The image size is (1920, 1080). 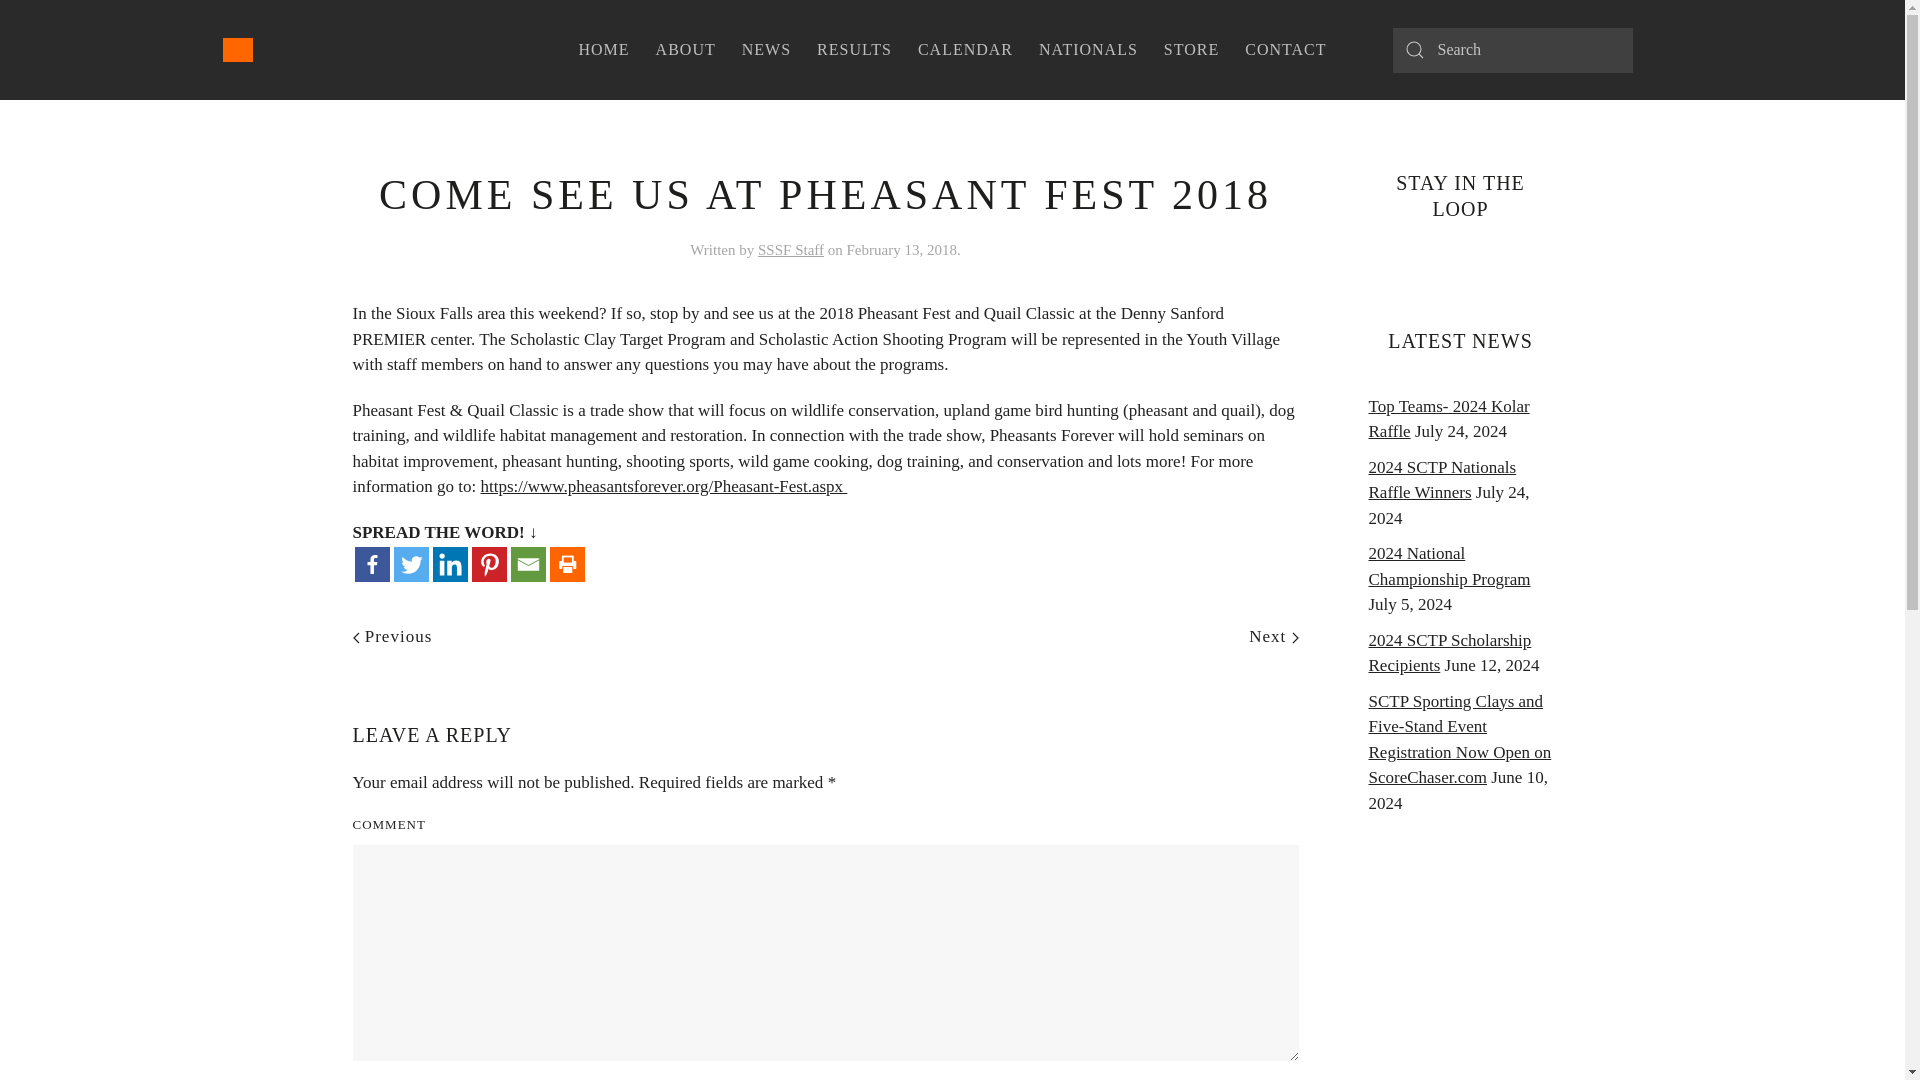 What do you see at coordinates (371, 564) in the screenshot?
I see `Facebook` at bounding box center [371, 564].